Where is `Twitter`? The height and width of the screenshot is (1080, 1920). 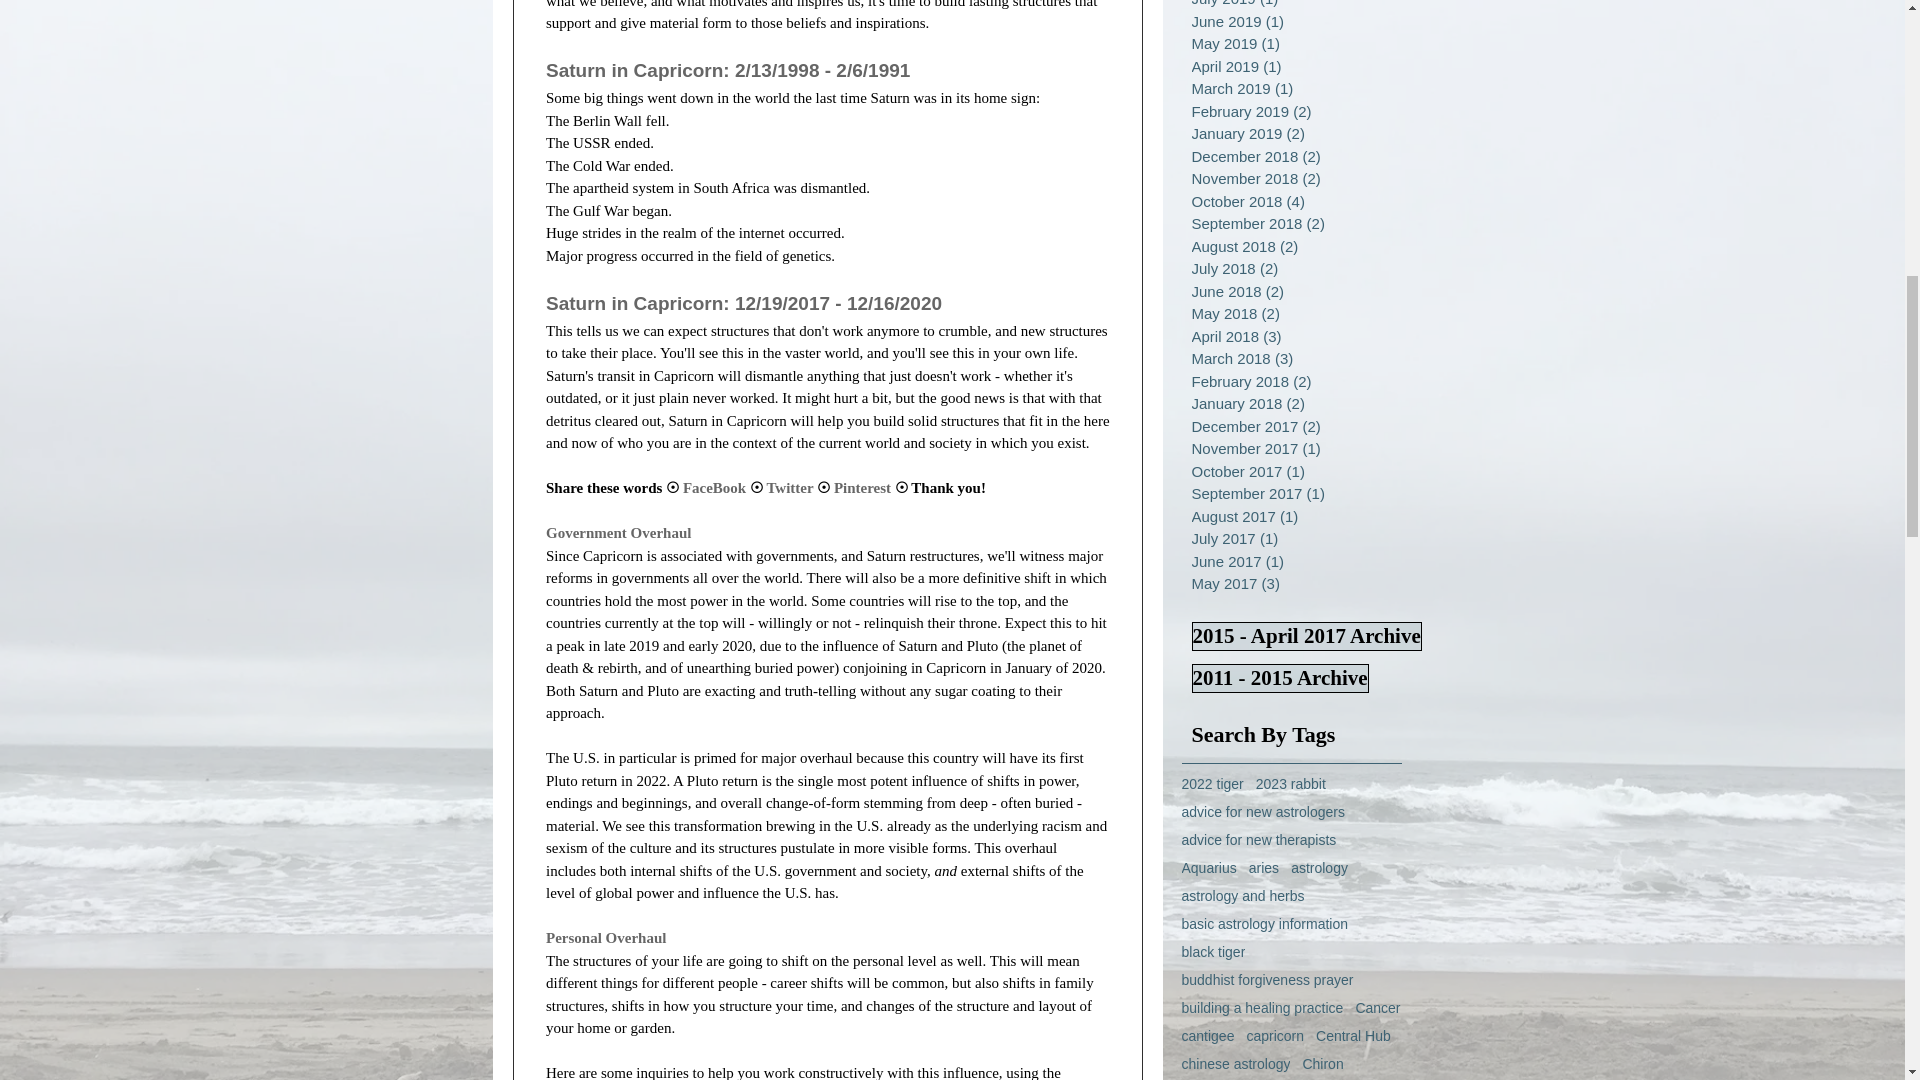 Twitter is located at coordinates (789, 487).